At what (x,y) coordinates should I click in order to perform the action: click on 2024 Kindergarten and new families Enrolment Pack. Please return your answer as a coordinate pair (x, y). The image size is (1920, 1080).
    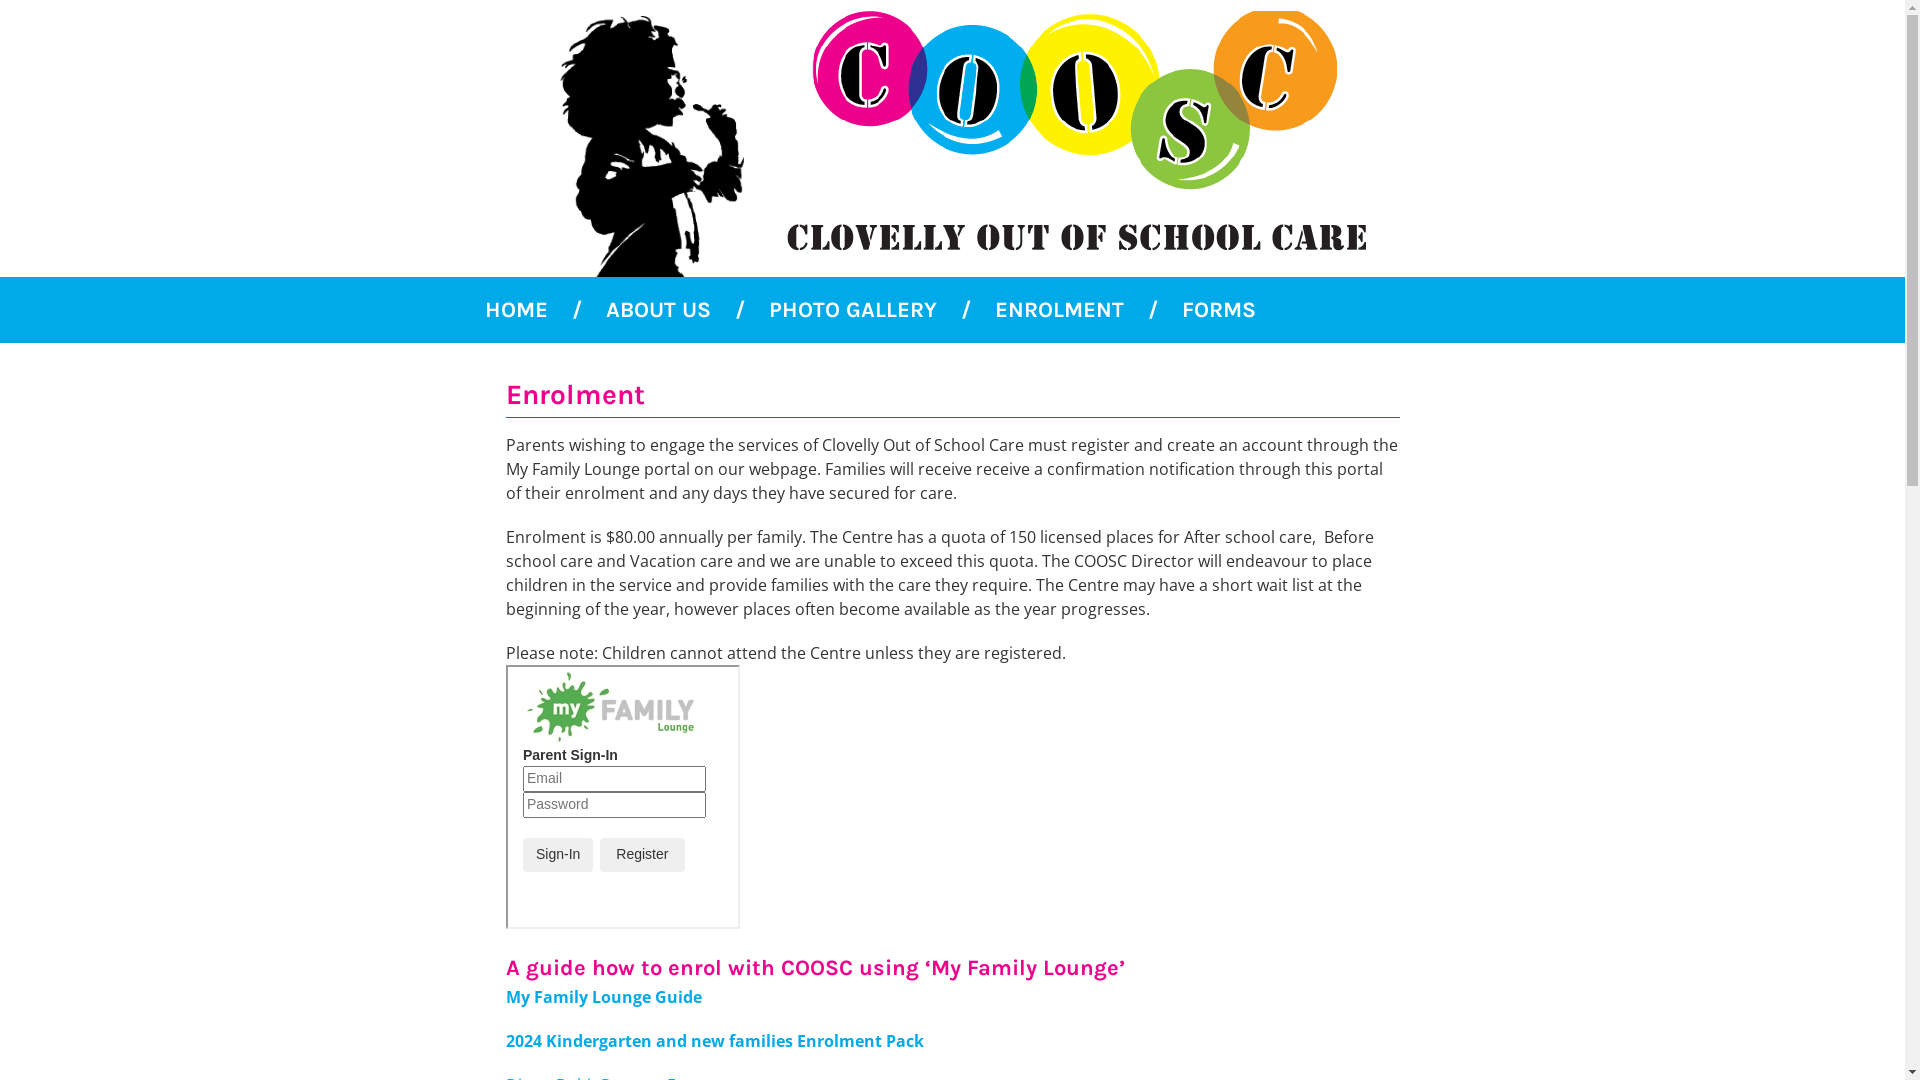
    Looking at the image, I should click on (715, 1041).